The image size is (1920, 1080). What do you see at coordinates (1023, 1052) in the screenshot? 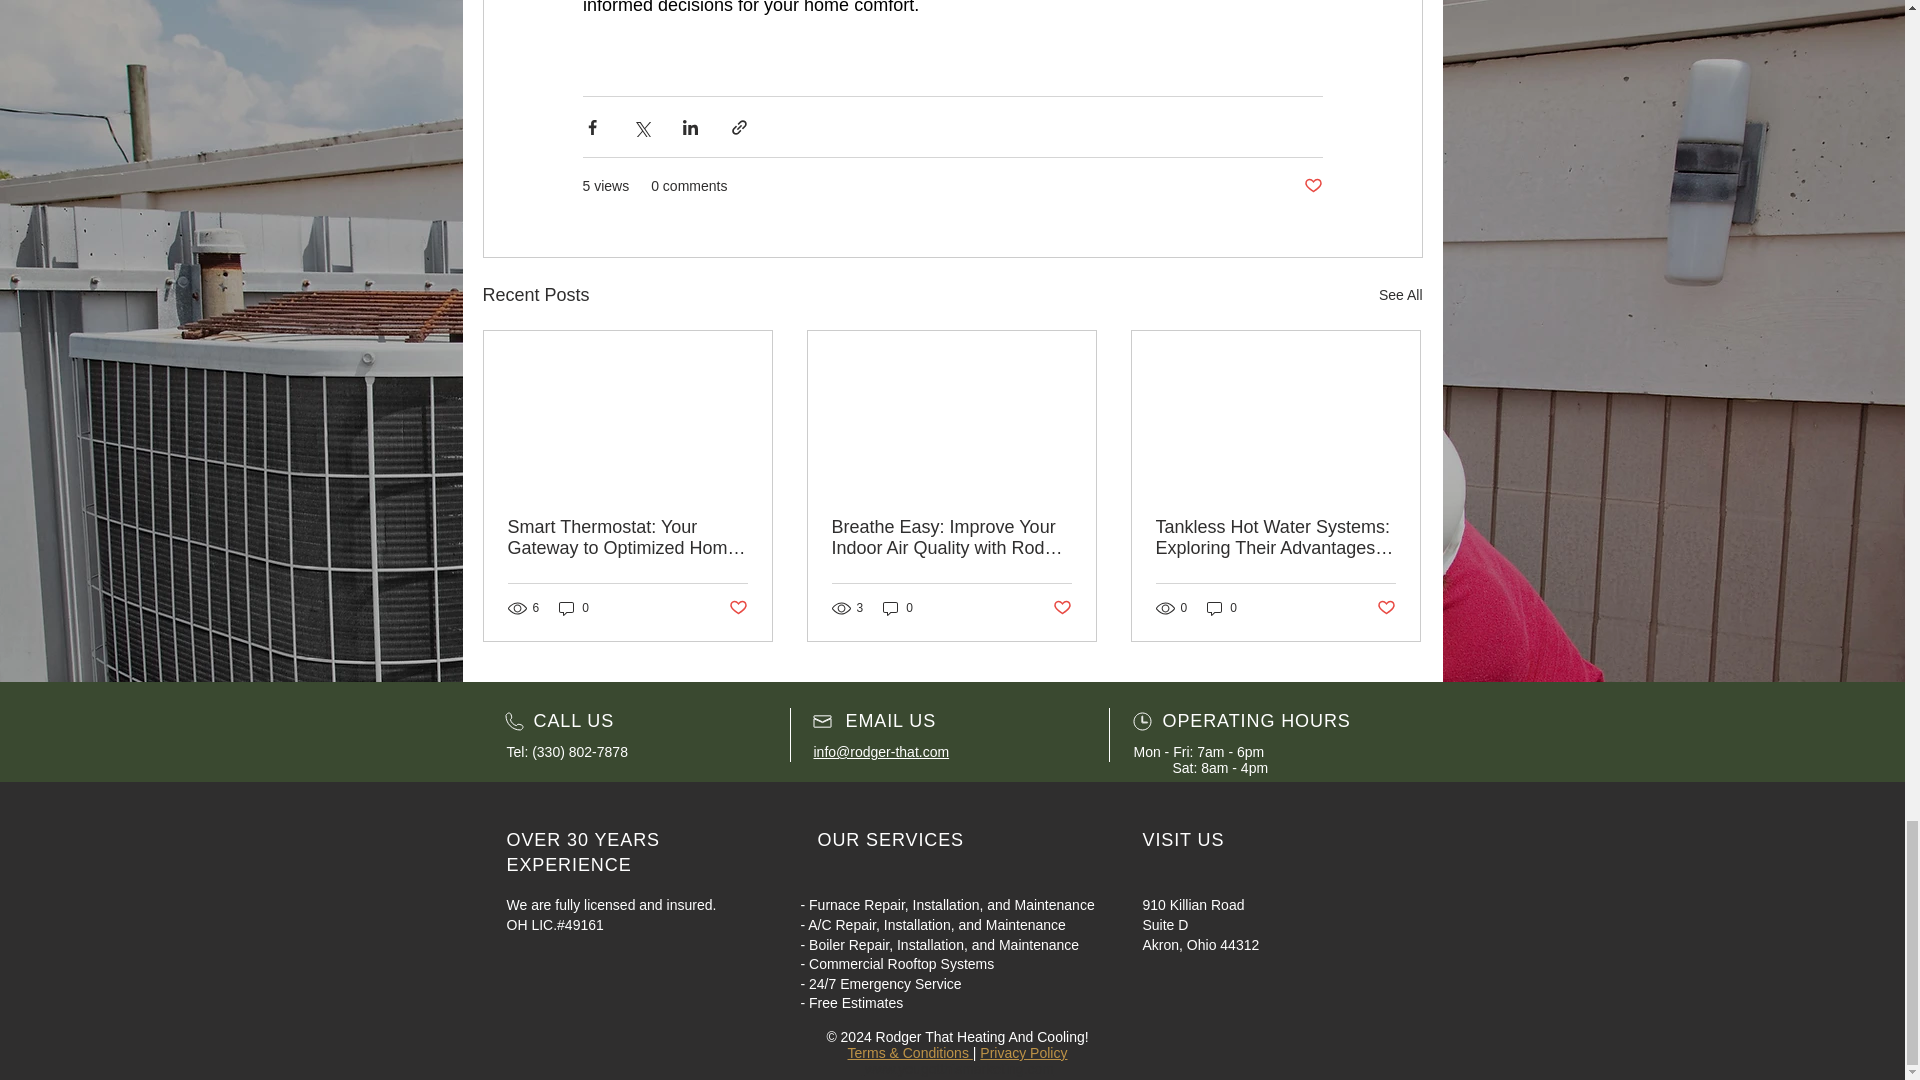
I see `Privacy Policy` at bounding box center [1023, 1052].